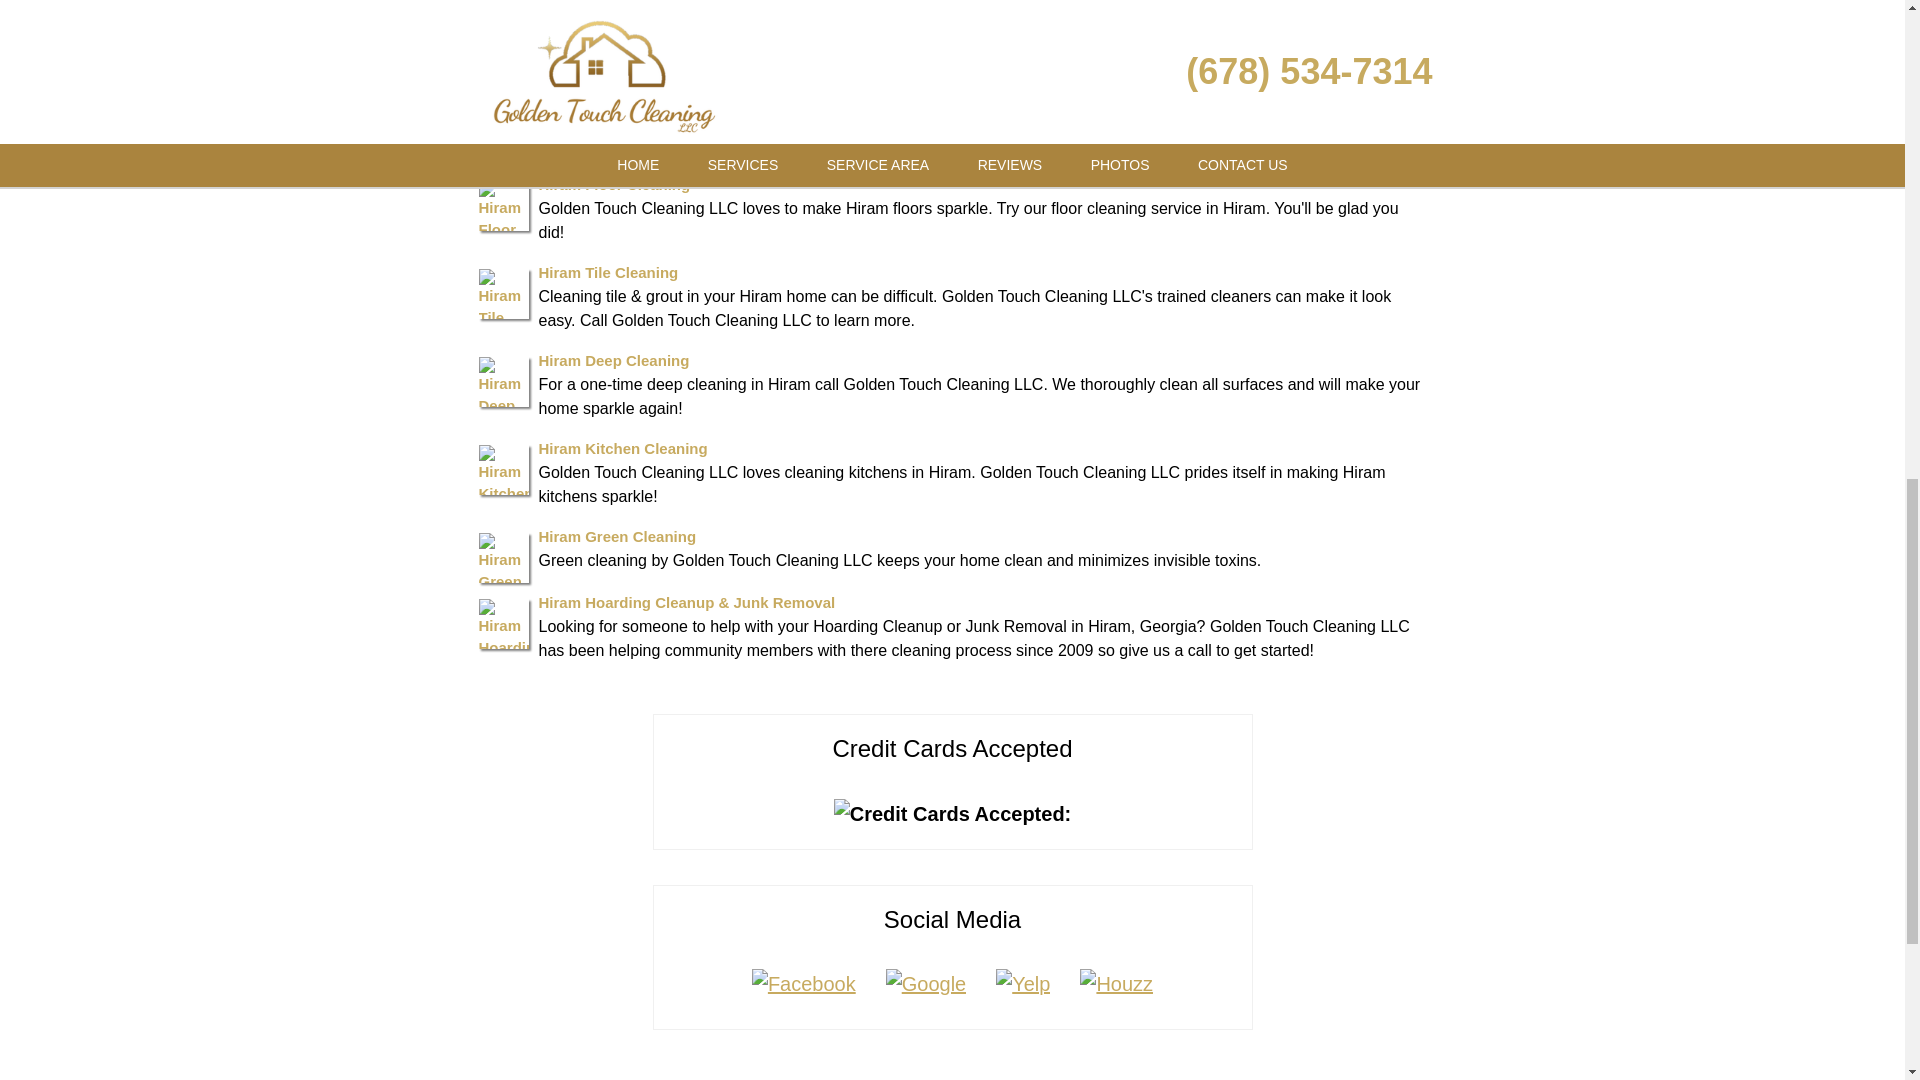 The height and width of the screenshot is (1080, 1920). What do you see at coordinates (1116, 984) in the screenshot?
I see `Houzz` at bounding box center [1116, 984].